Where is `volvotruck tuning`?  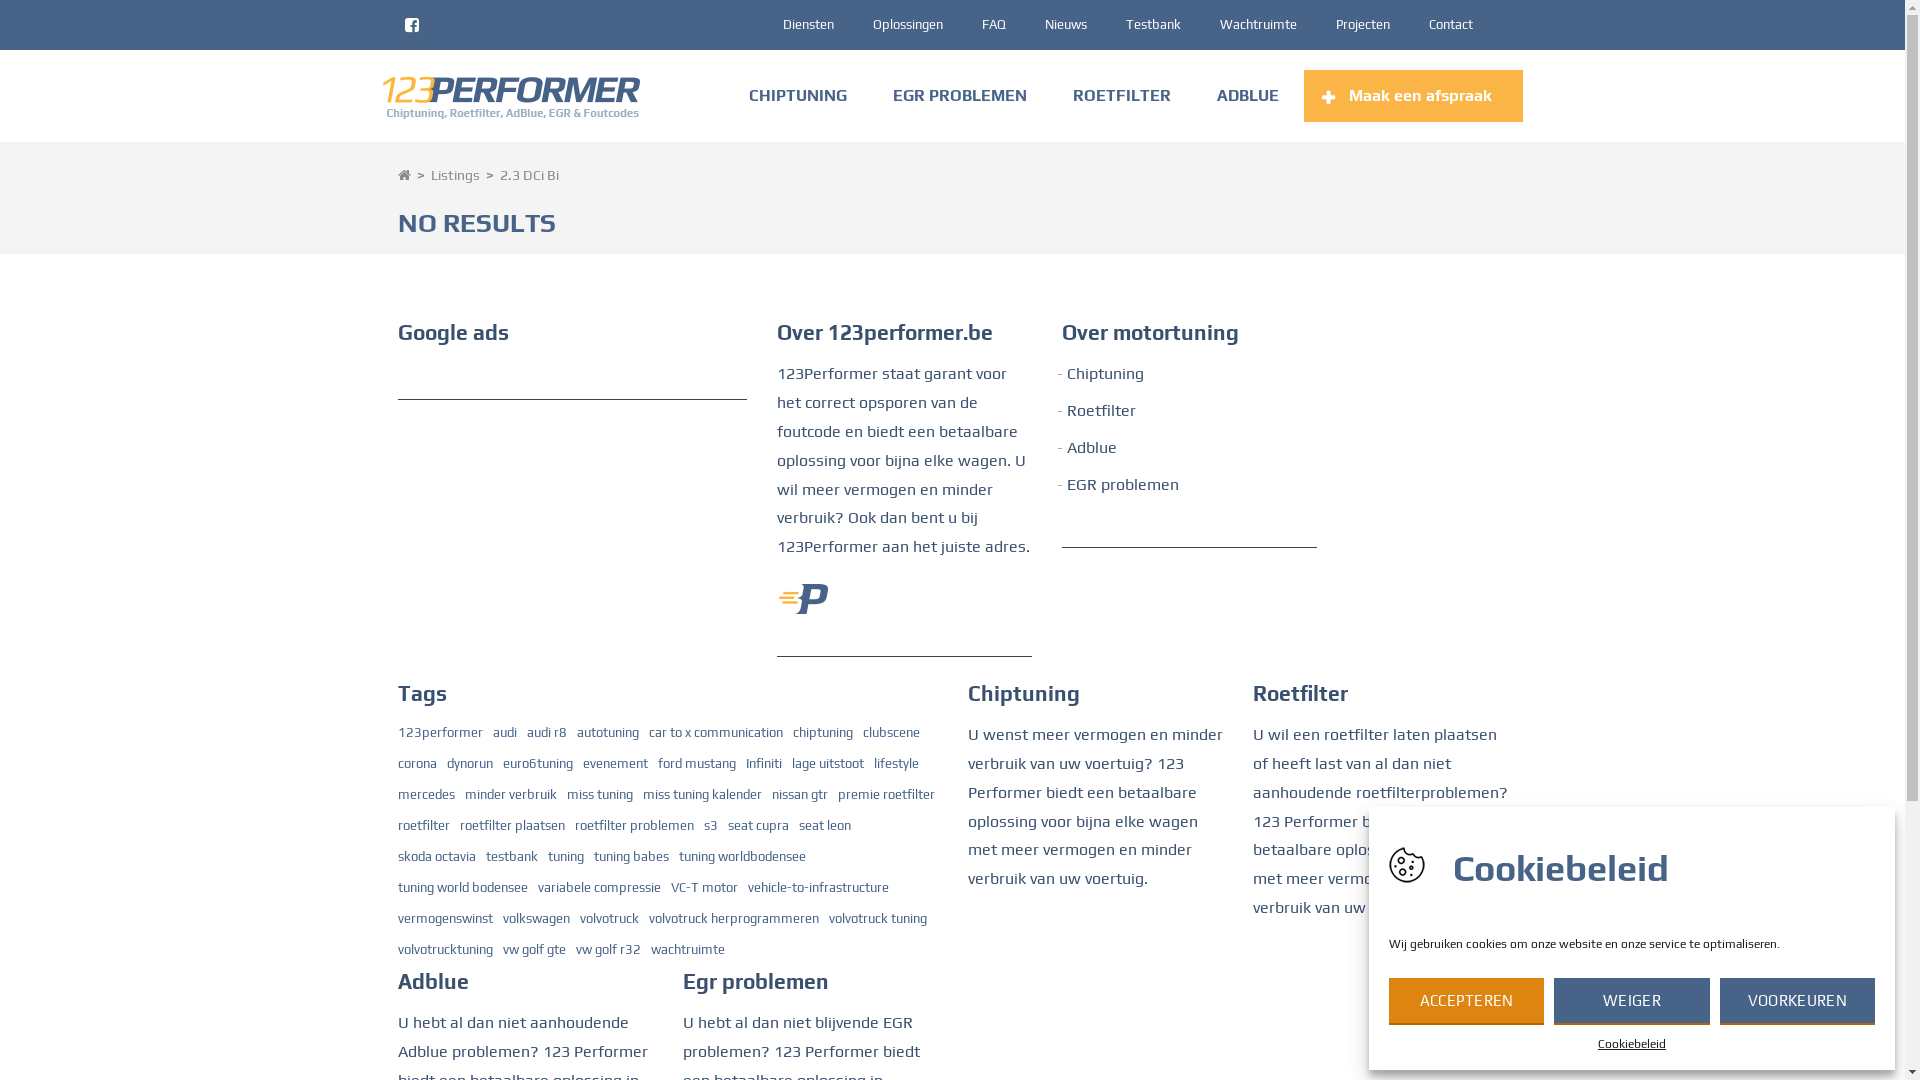 volvotruck tuning is located at coordinates (877, 919).